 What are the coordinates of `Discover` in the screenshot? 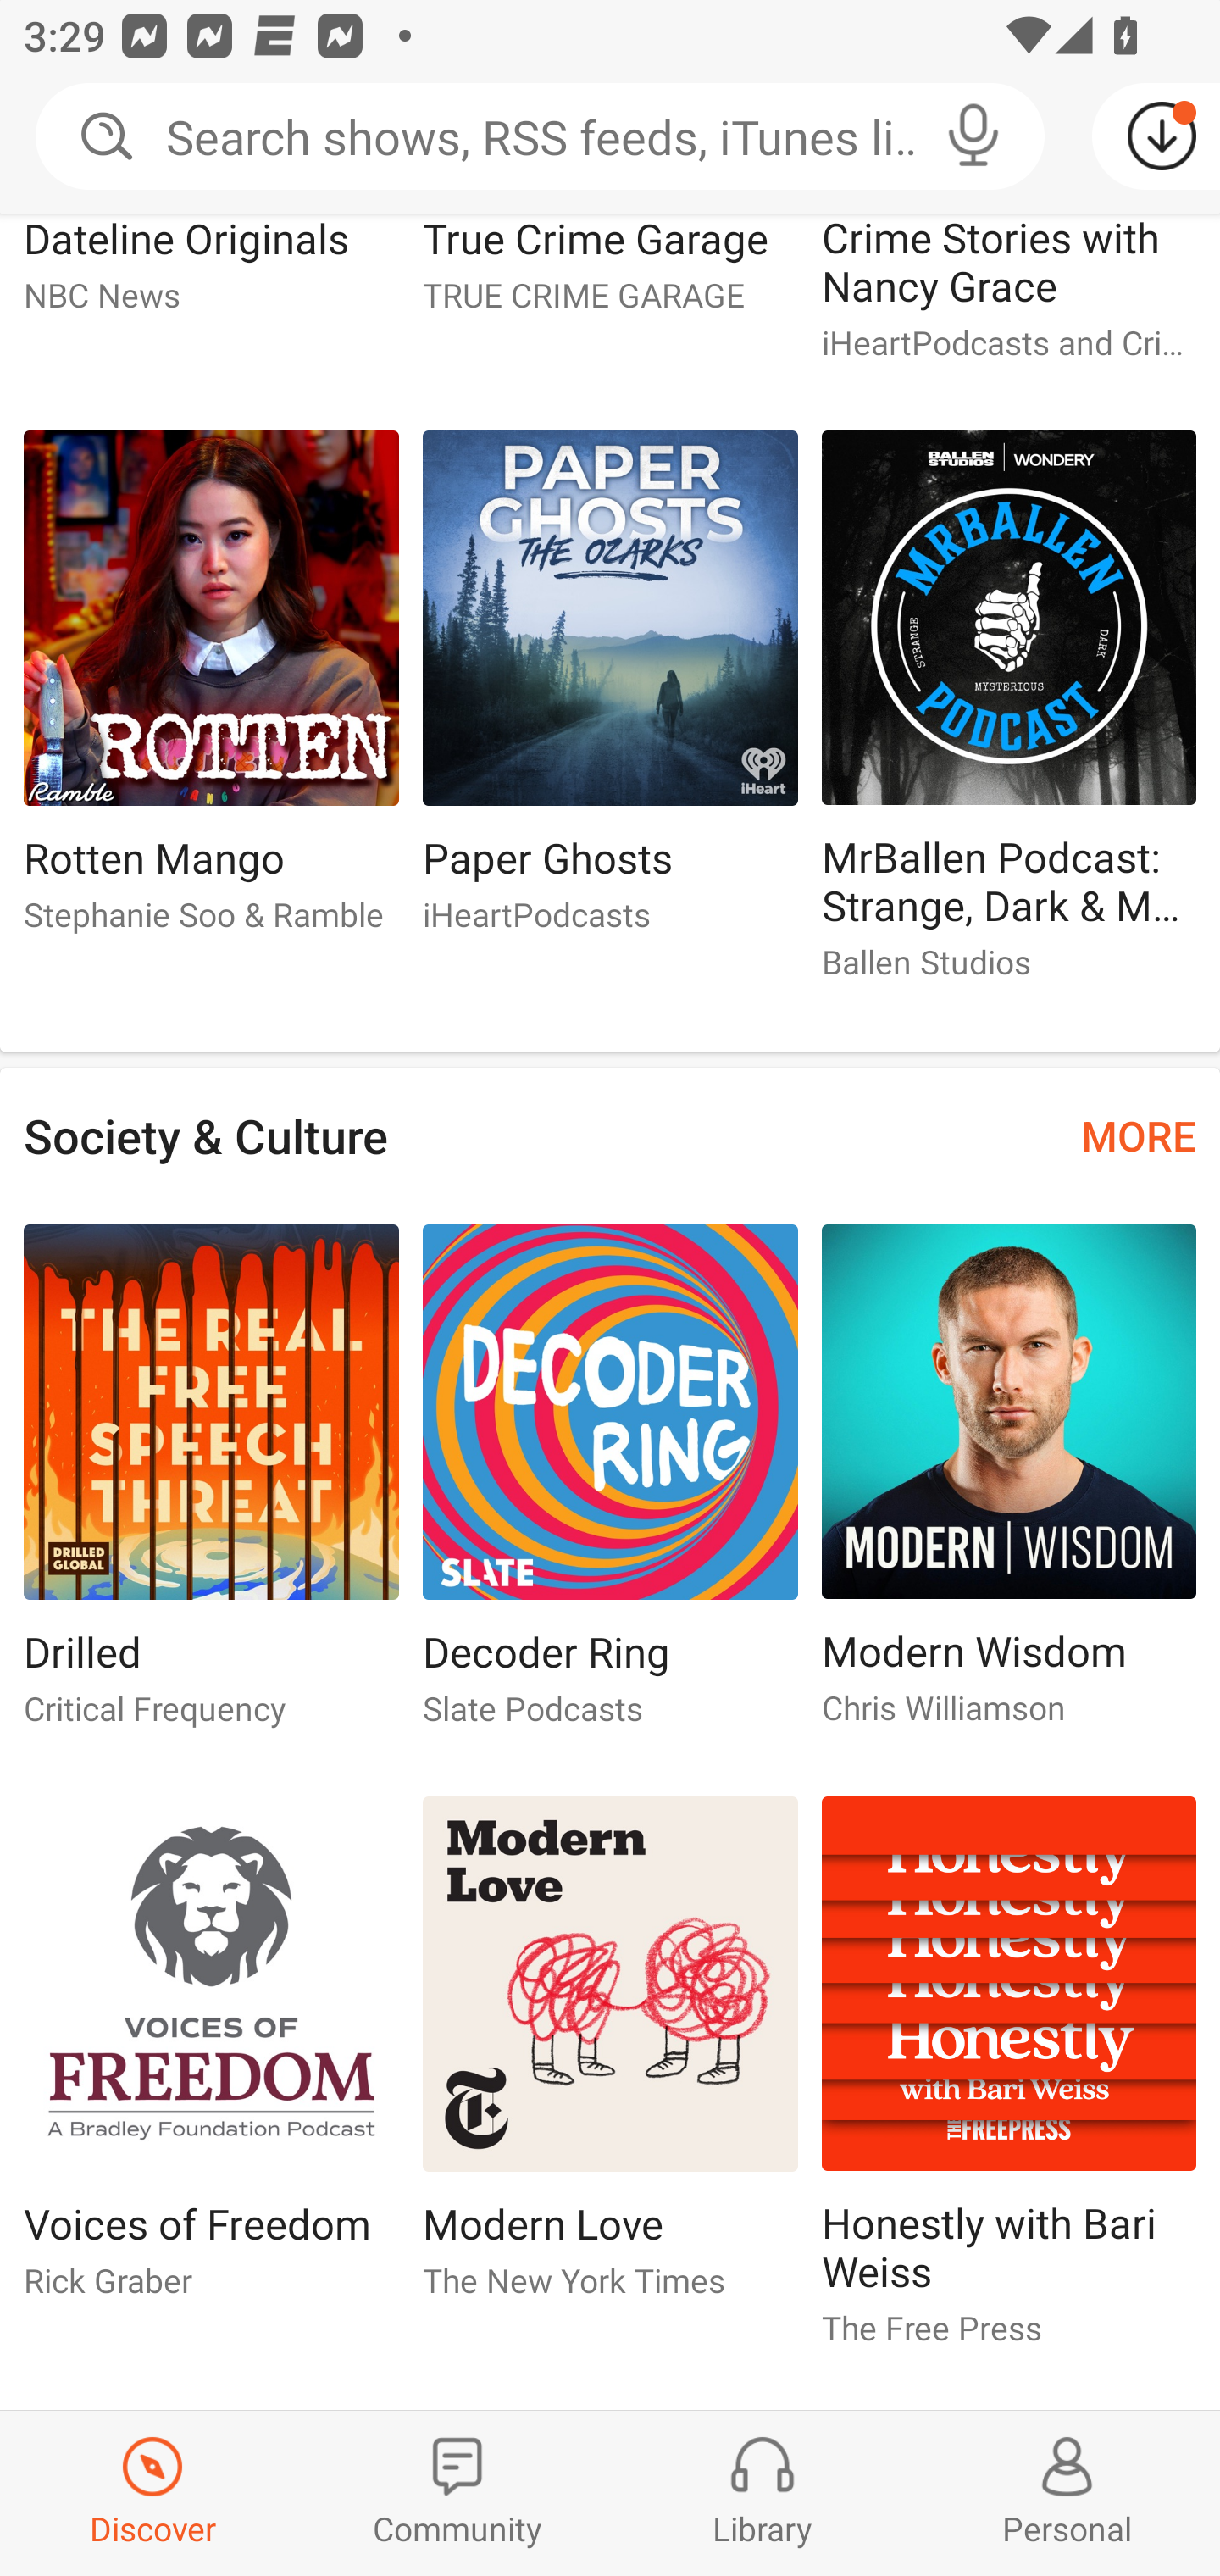 It's located at (152, 2493).